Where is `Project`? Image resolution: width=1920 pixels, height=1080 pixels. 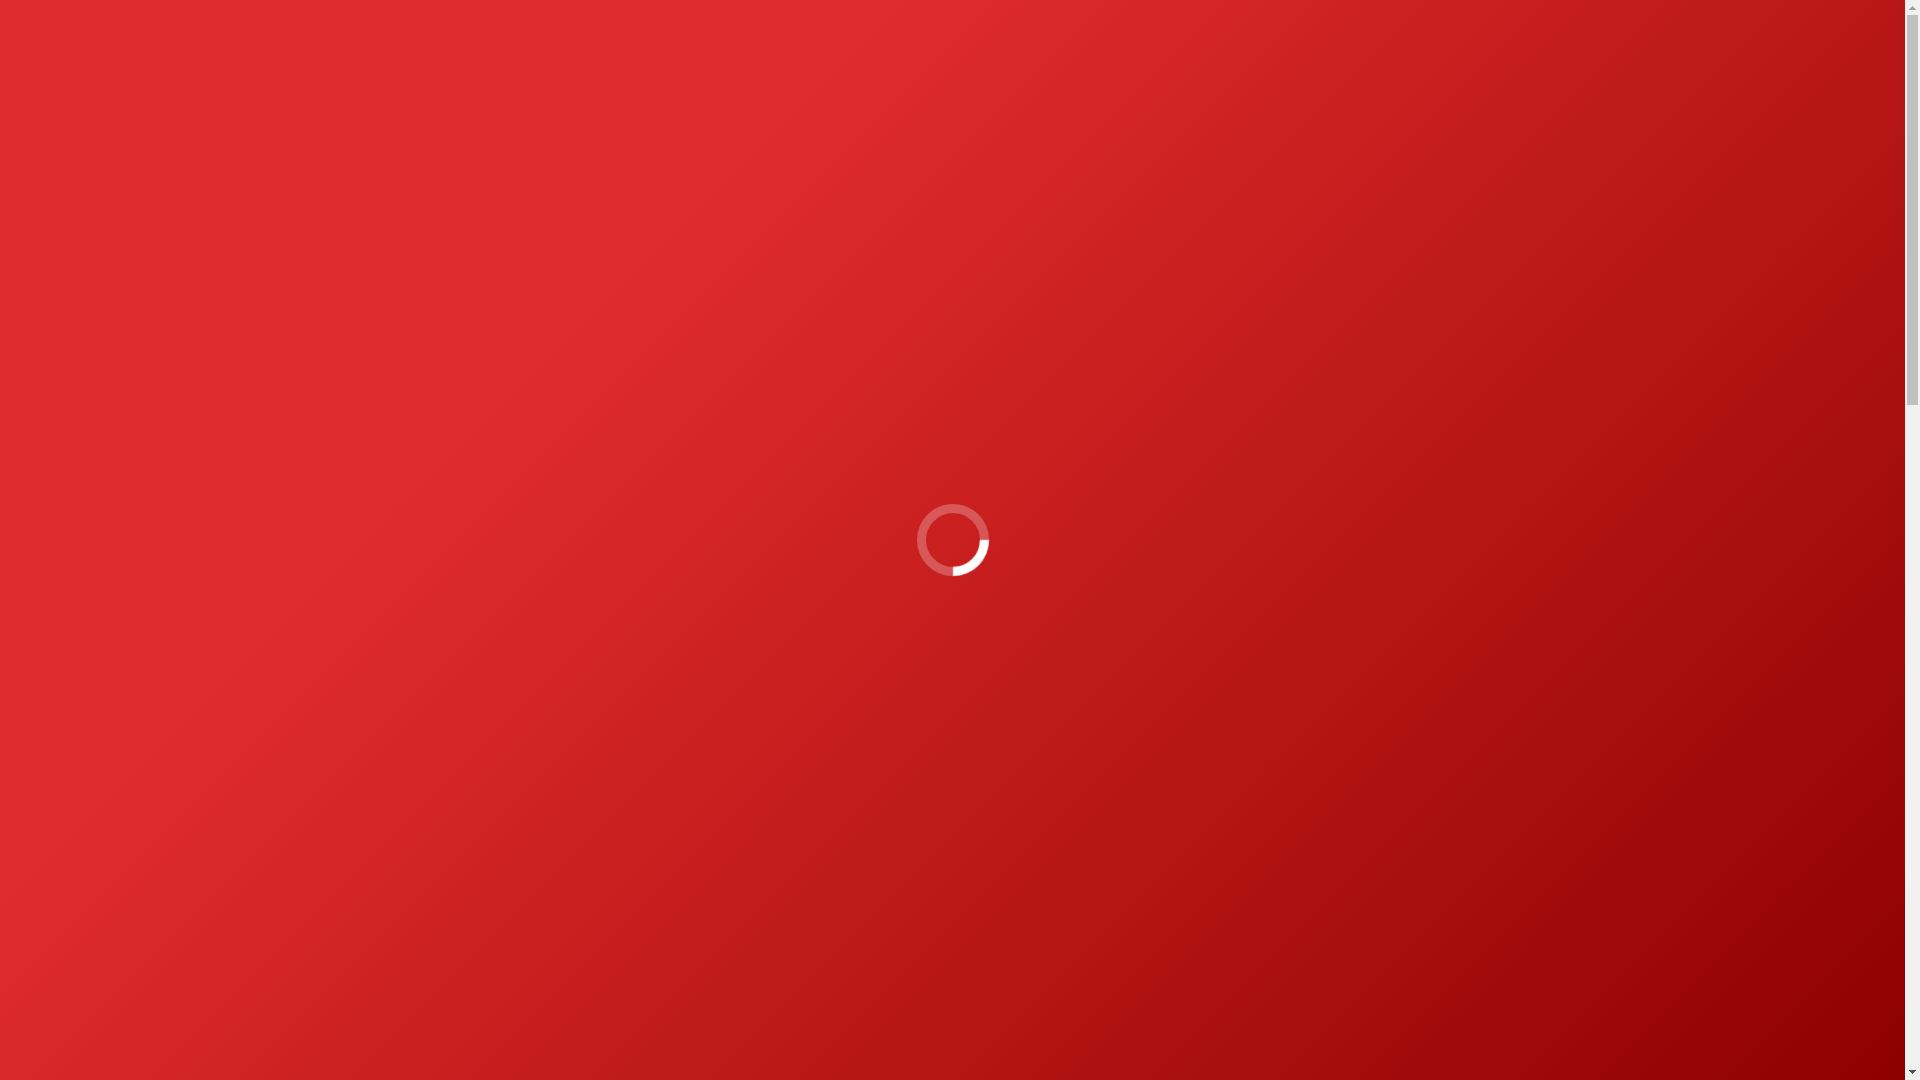
Project is located at coordinates (854, 84).